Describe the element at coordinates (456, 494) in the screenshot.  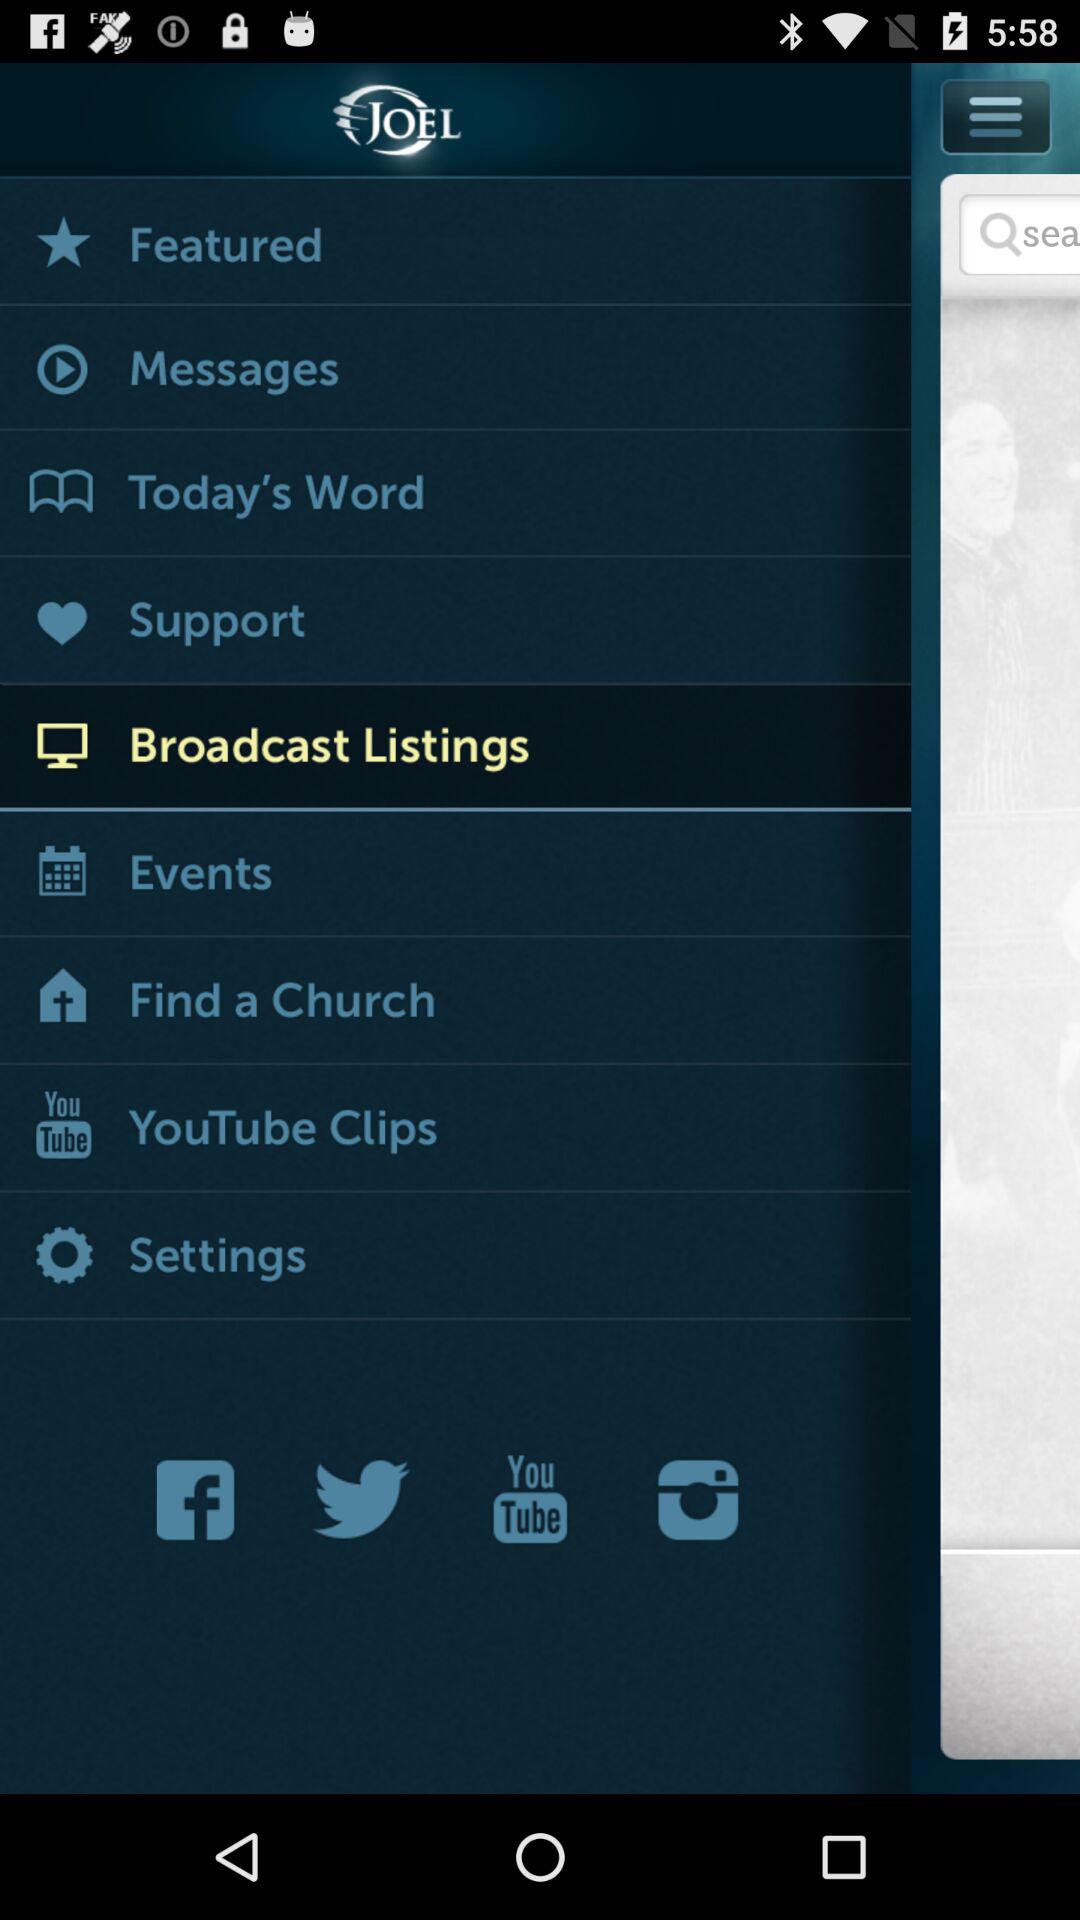
I see `see the word of the day` at that location.